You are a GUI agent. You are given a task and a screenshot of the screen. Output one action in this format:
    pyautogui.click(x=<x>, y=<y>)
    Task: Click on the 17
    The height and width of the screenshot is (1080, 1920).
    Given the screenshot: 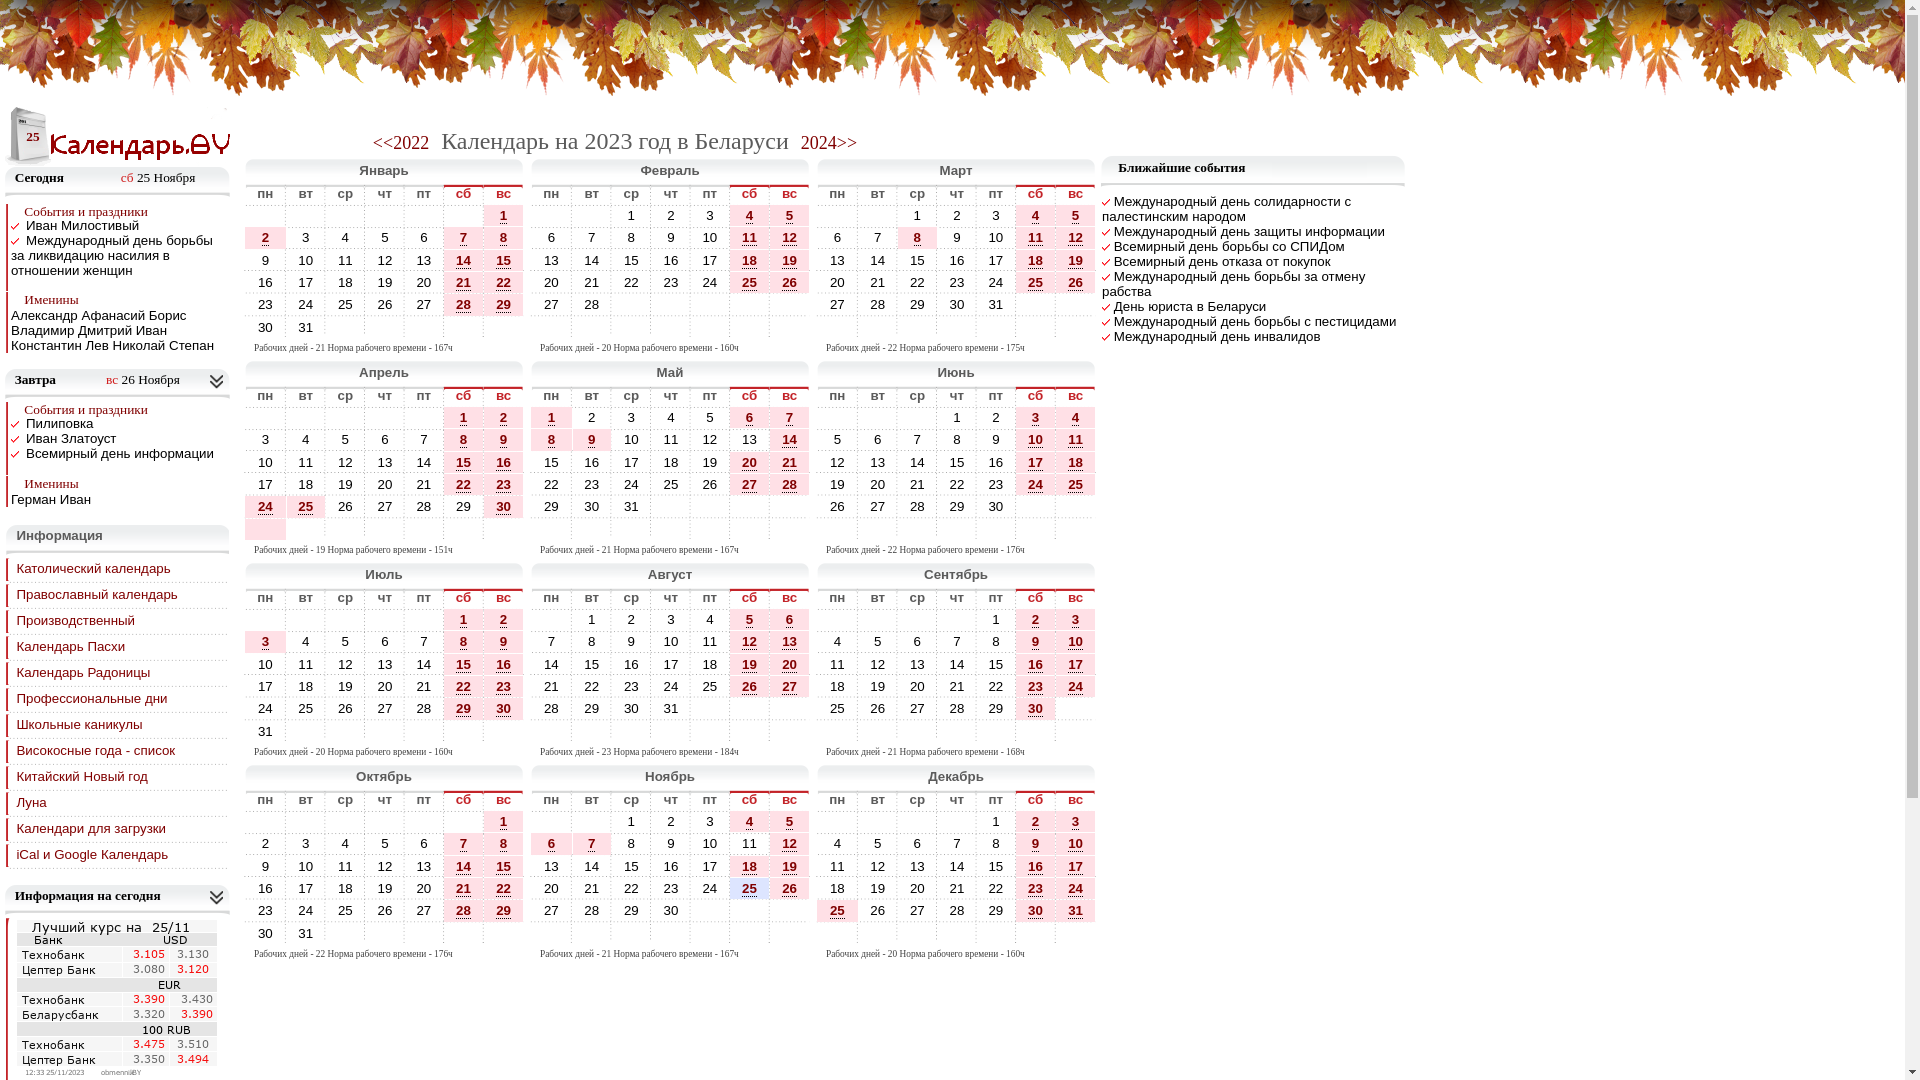 What is the action you would take?
    pyautogui.click(x=266, y=686)
    